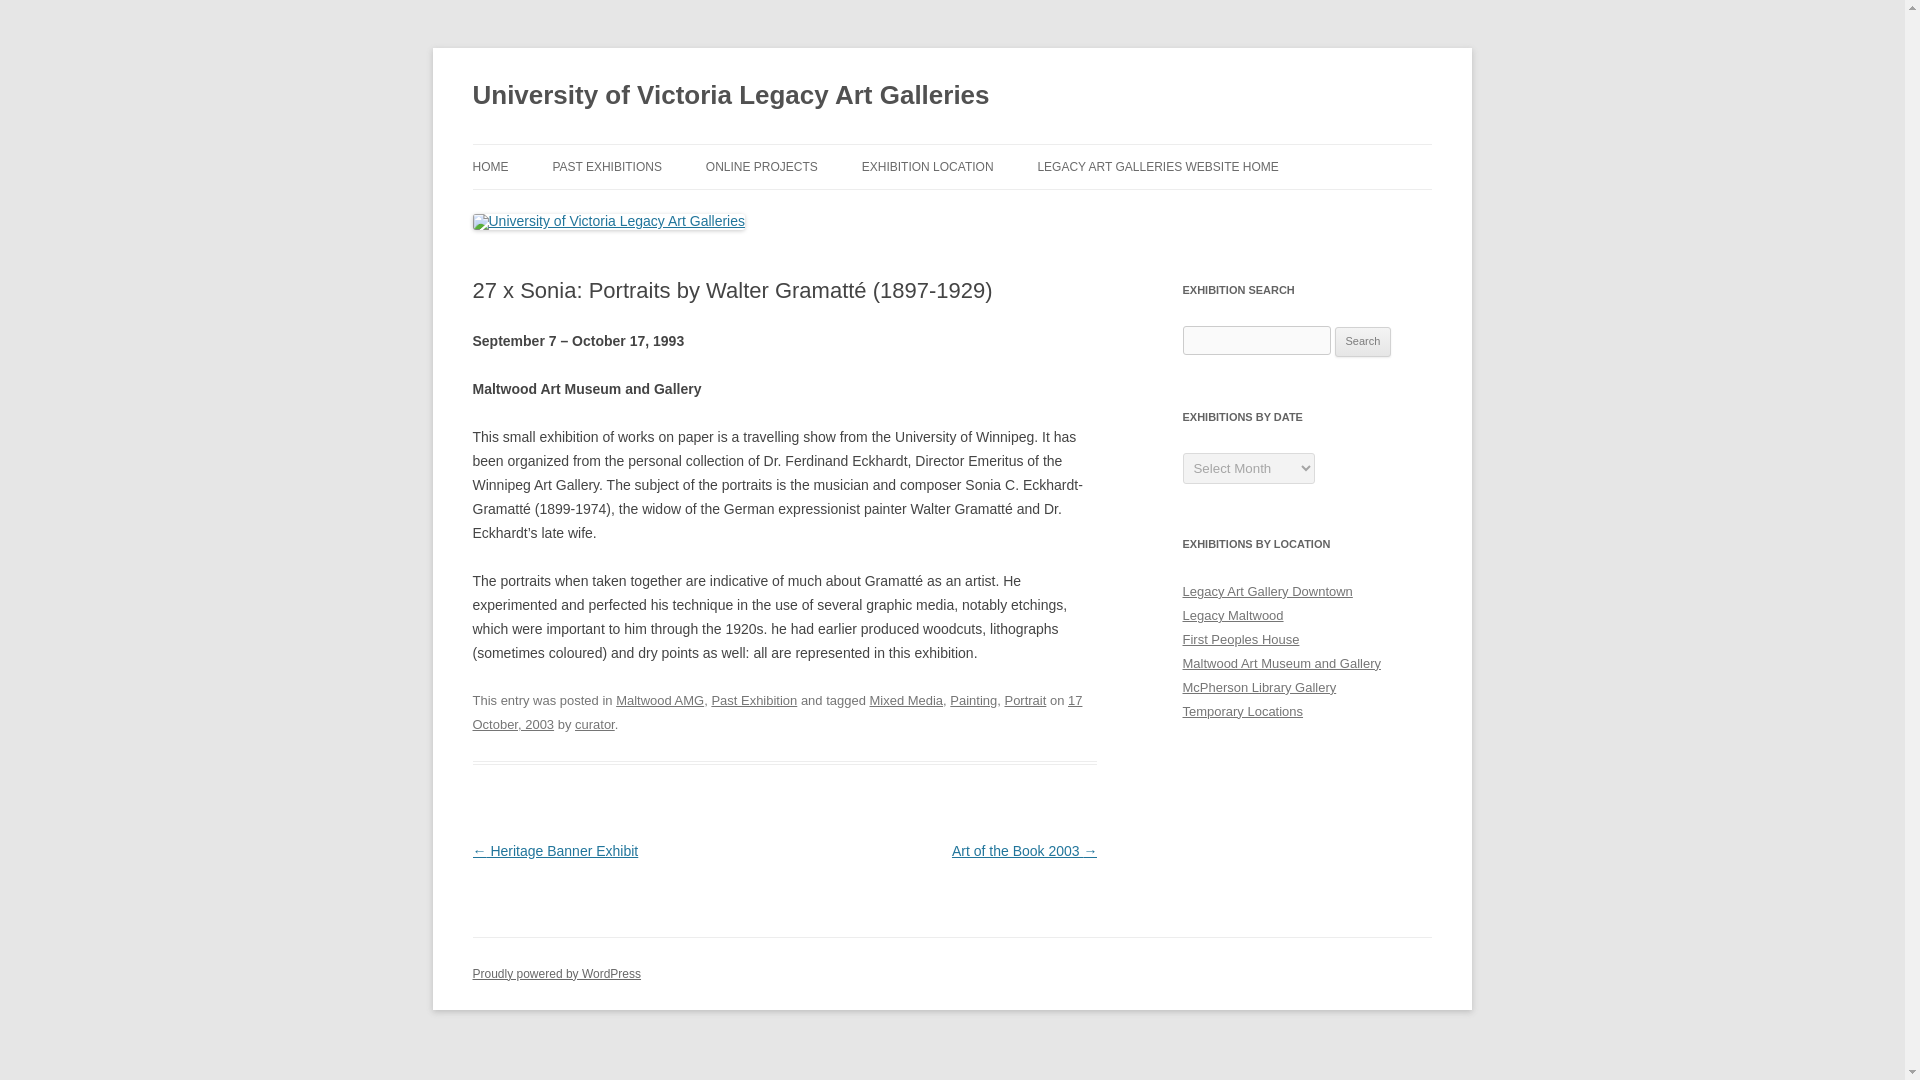  What do you see at coordinates (1266, 592) in the screenshot?
I see `Legacy Art Gallery Downtown` at bounding box center [1266, 592].